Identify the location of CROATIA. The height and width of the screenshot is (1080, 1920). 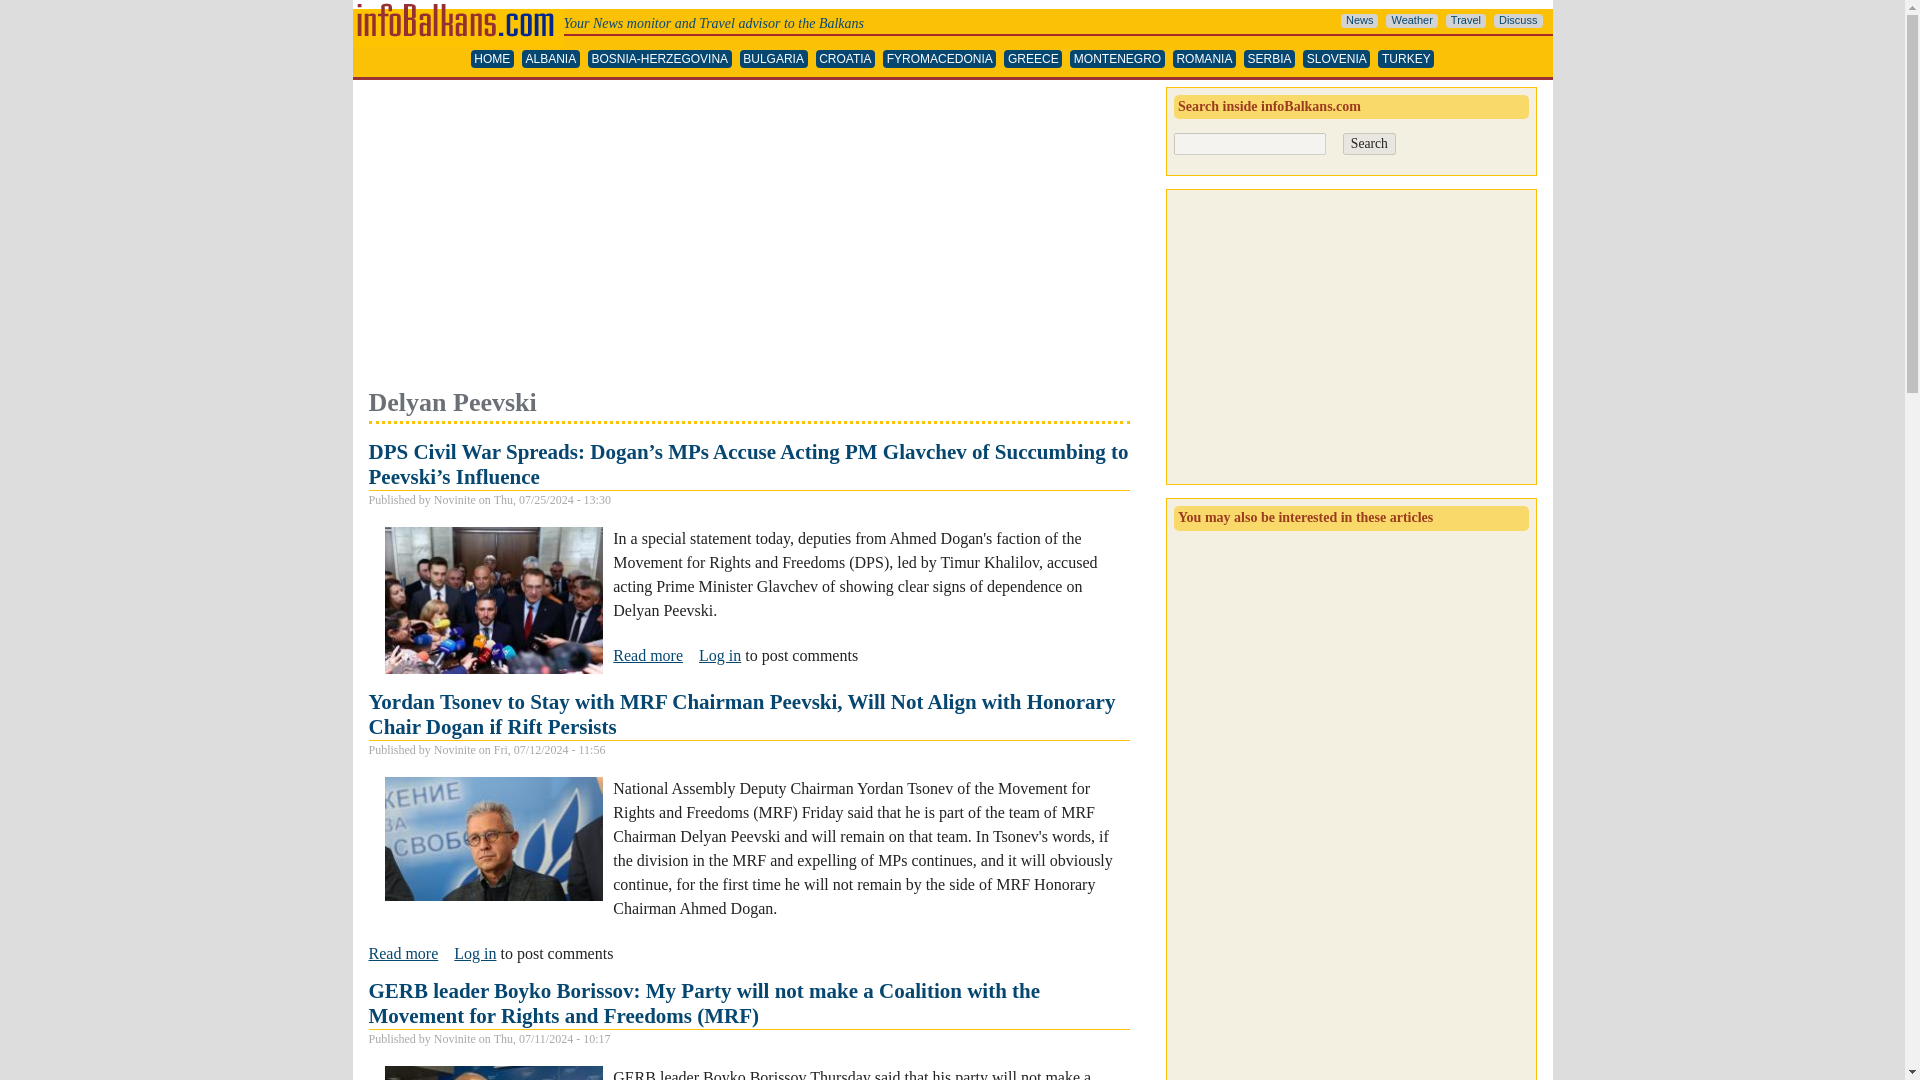
(846, 59).